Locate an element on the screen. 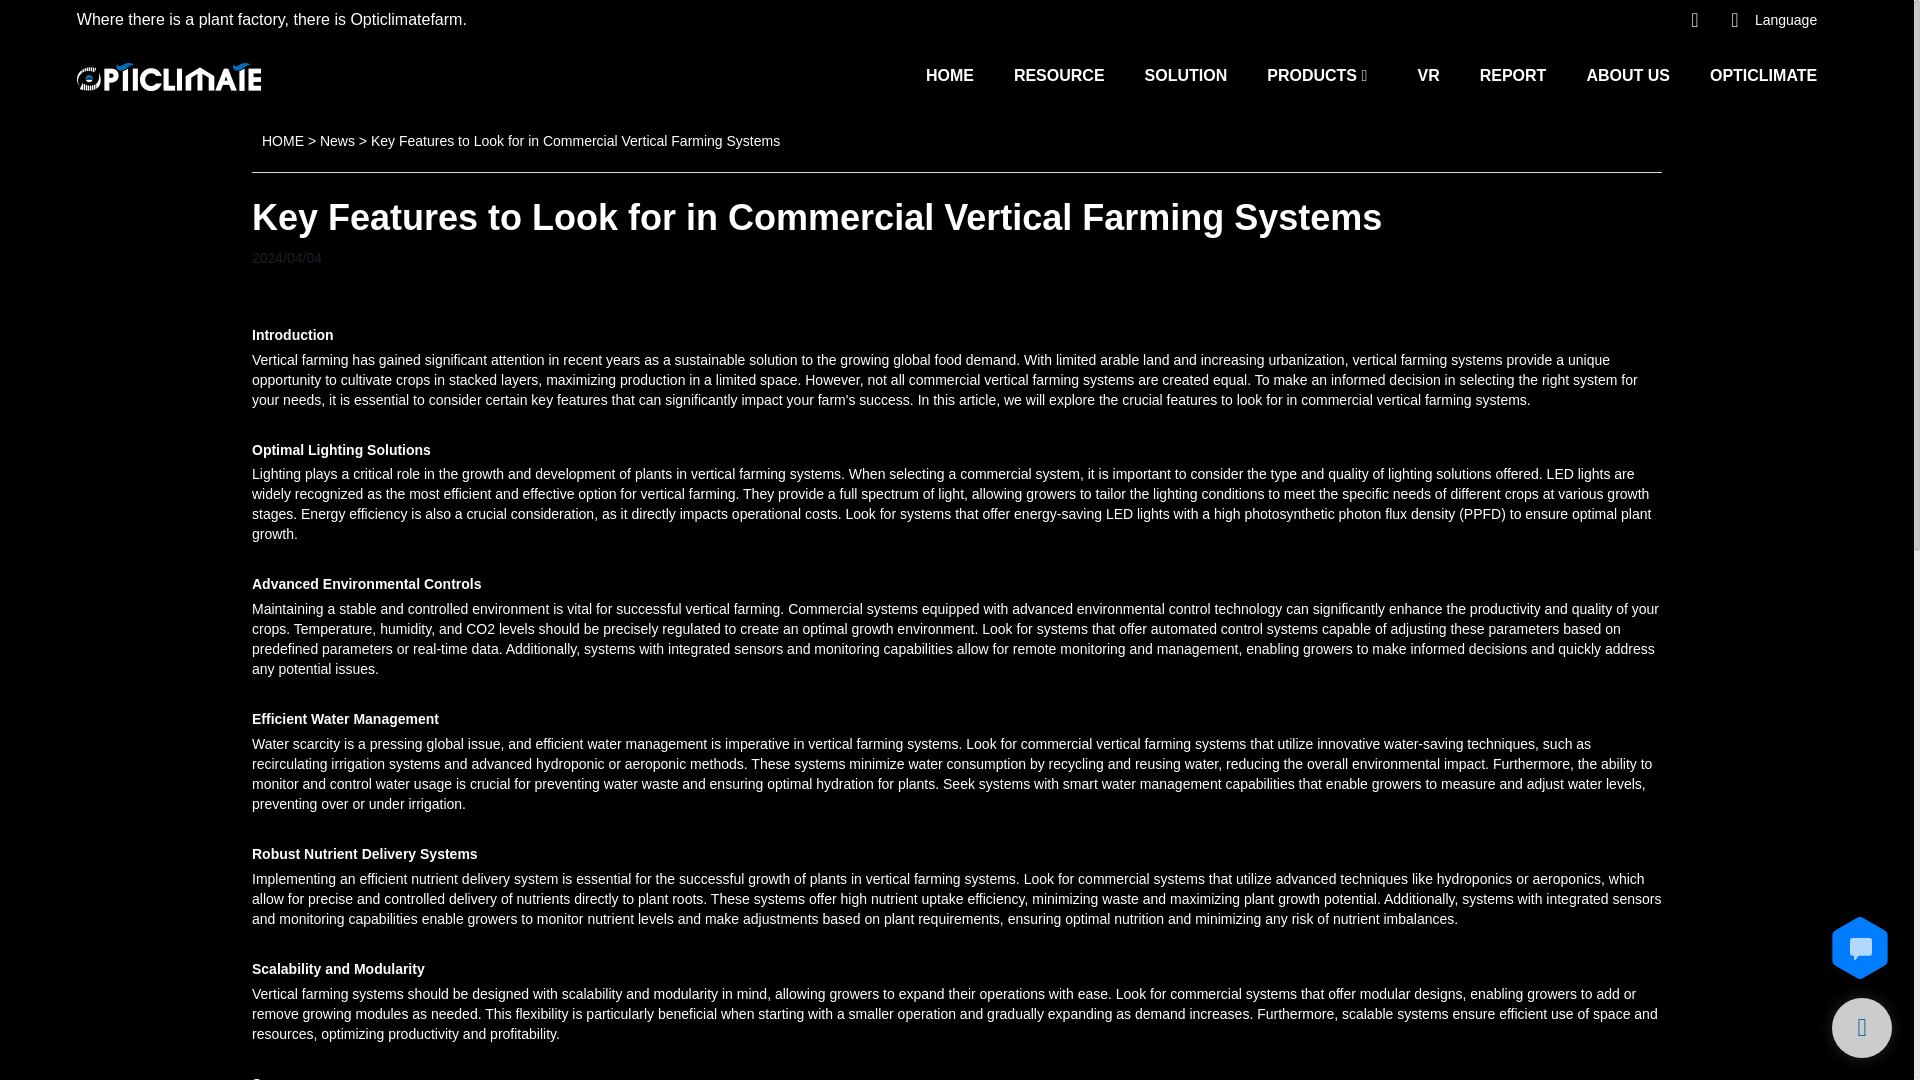 Image resolution: width=1920 pixels, height=1080 pixels. ABOUT US is located at coordinates (1628, 74).